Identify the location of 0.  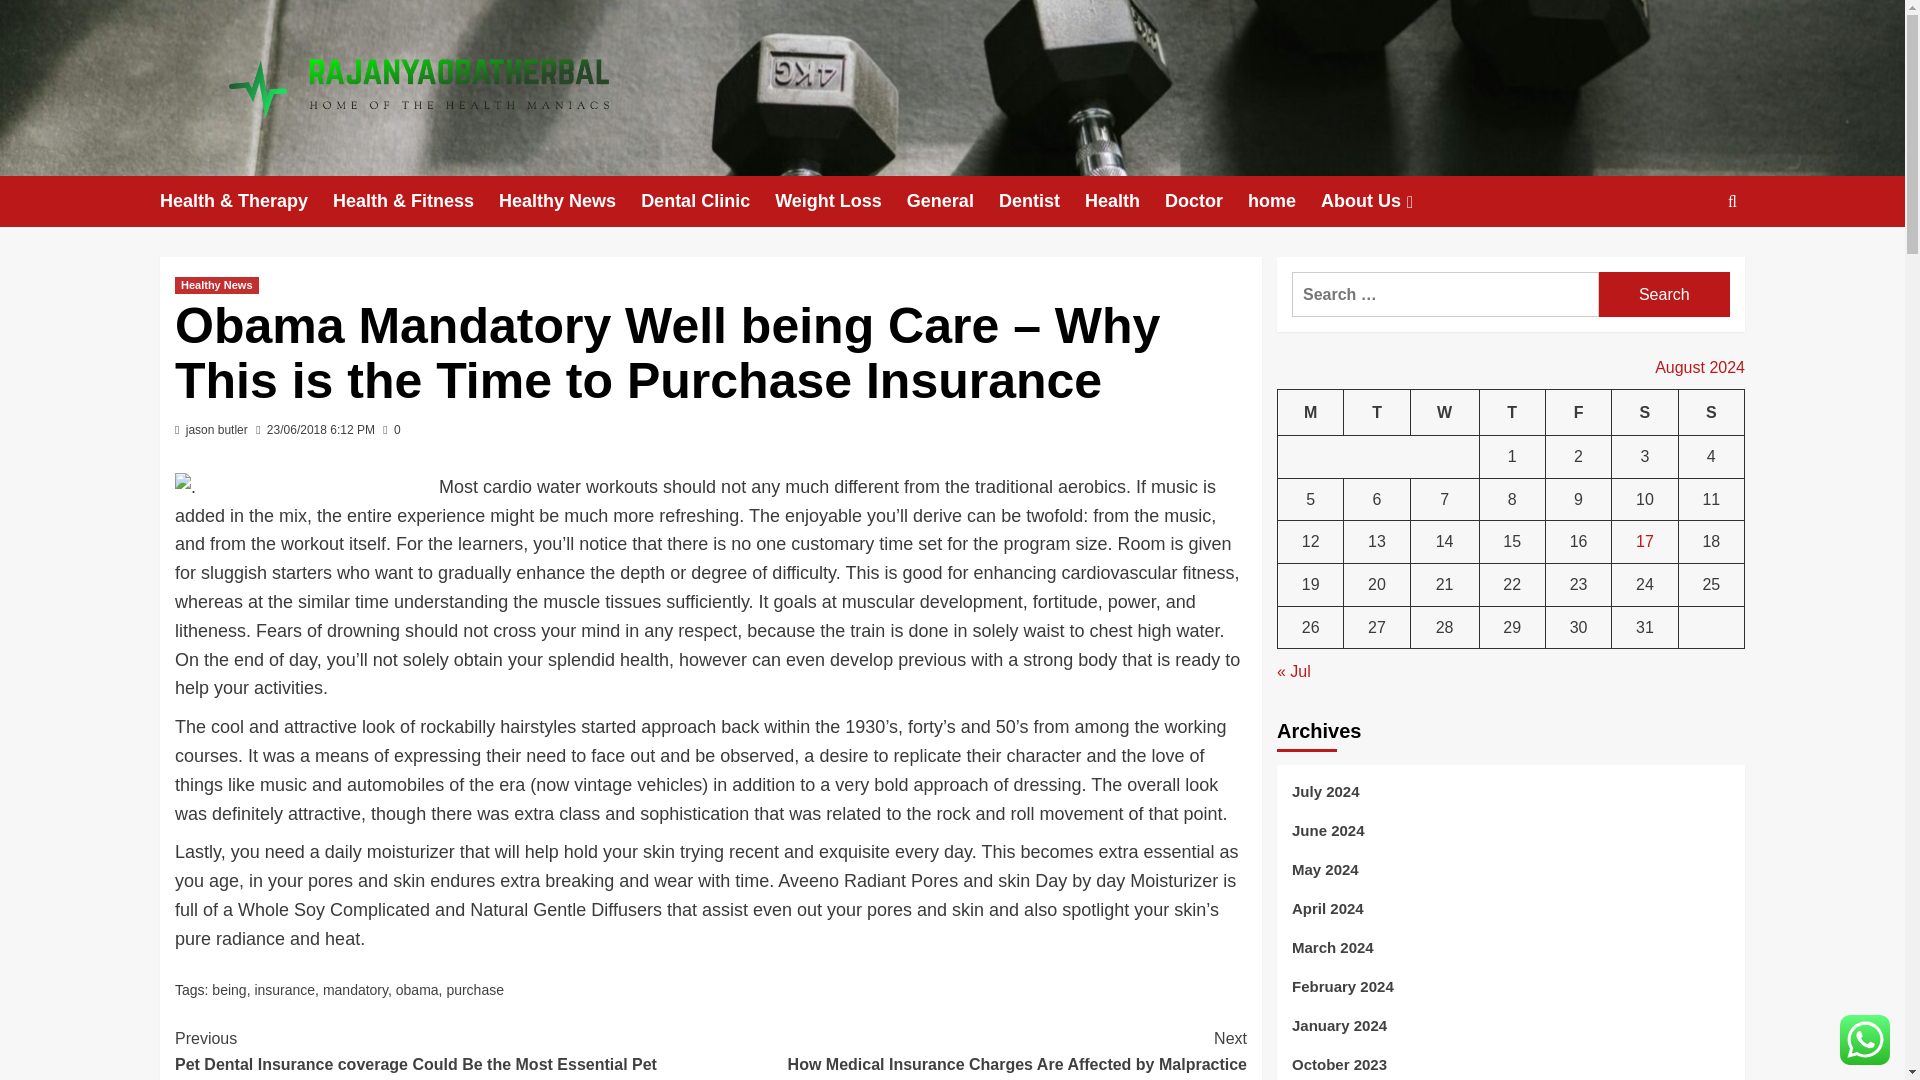
(390, 430).